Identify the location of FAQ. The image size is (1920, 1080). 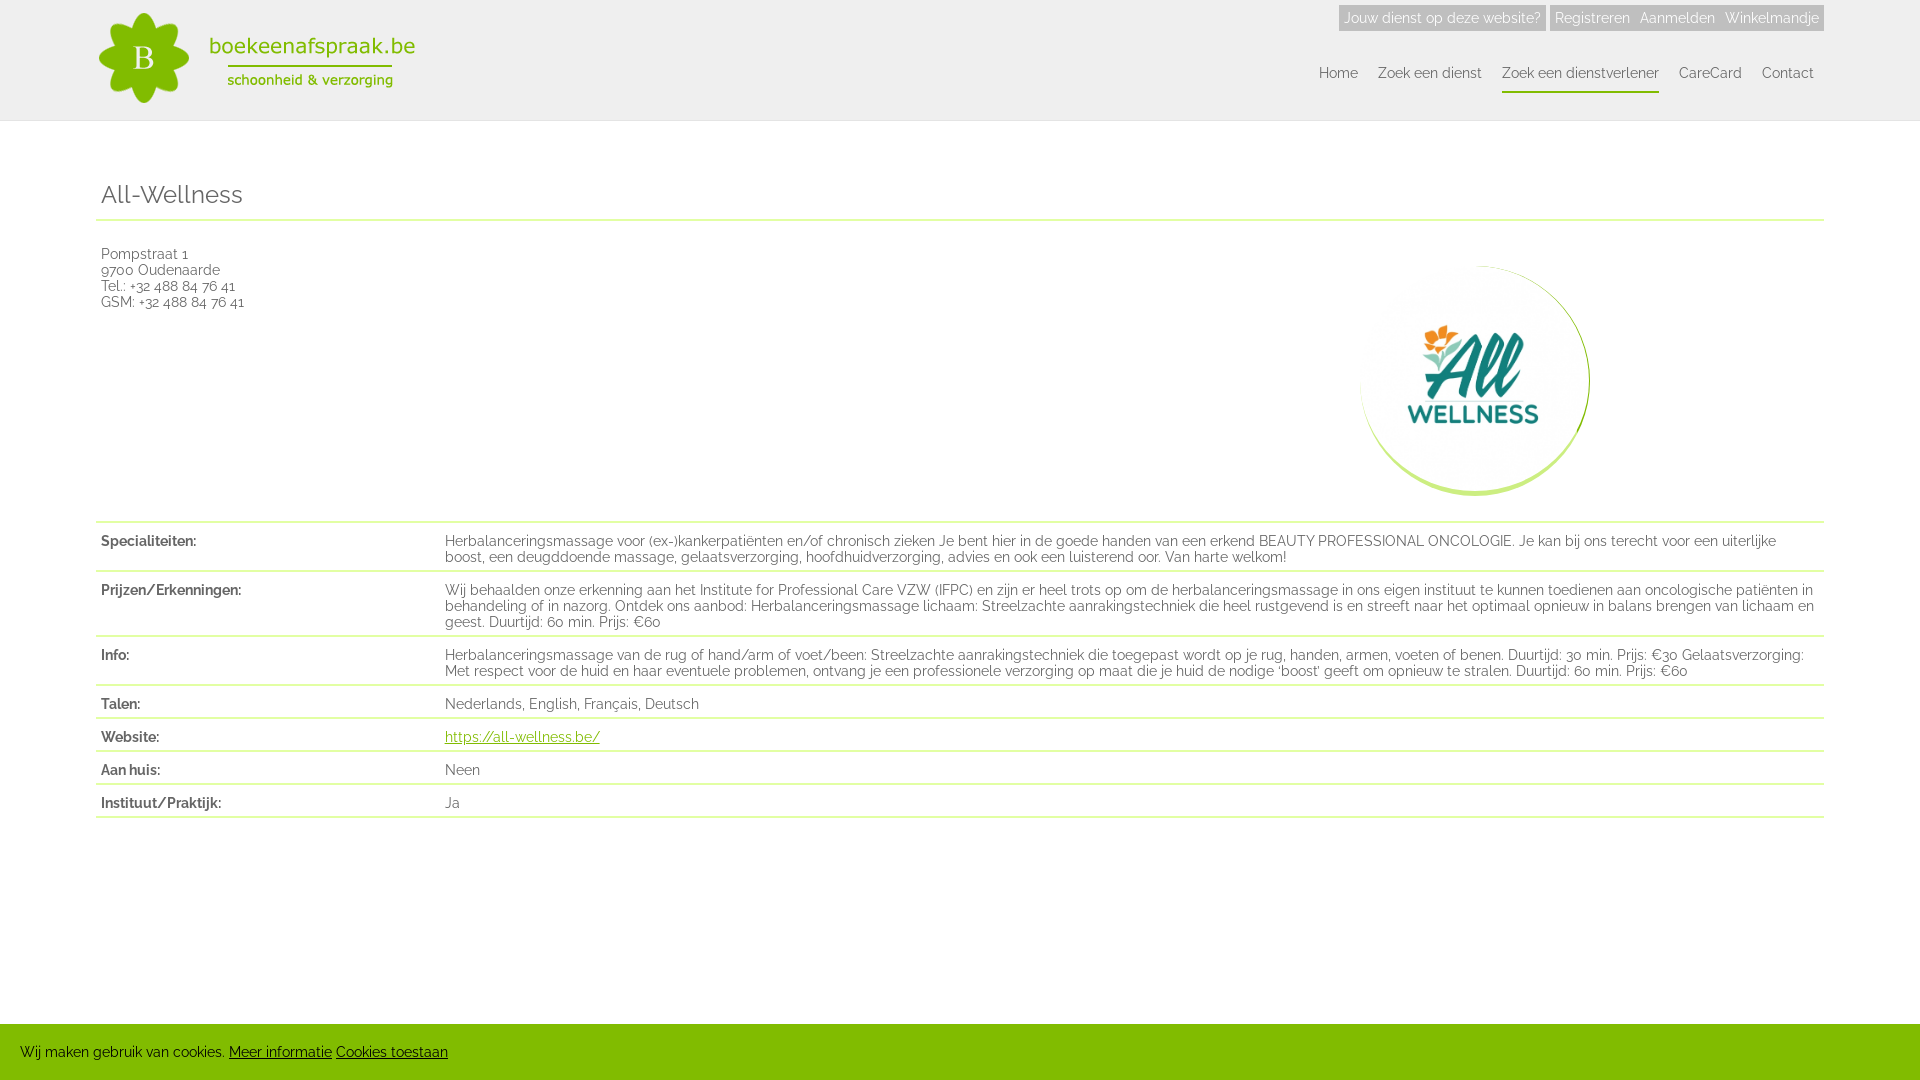
(803, 1038).